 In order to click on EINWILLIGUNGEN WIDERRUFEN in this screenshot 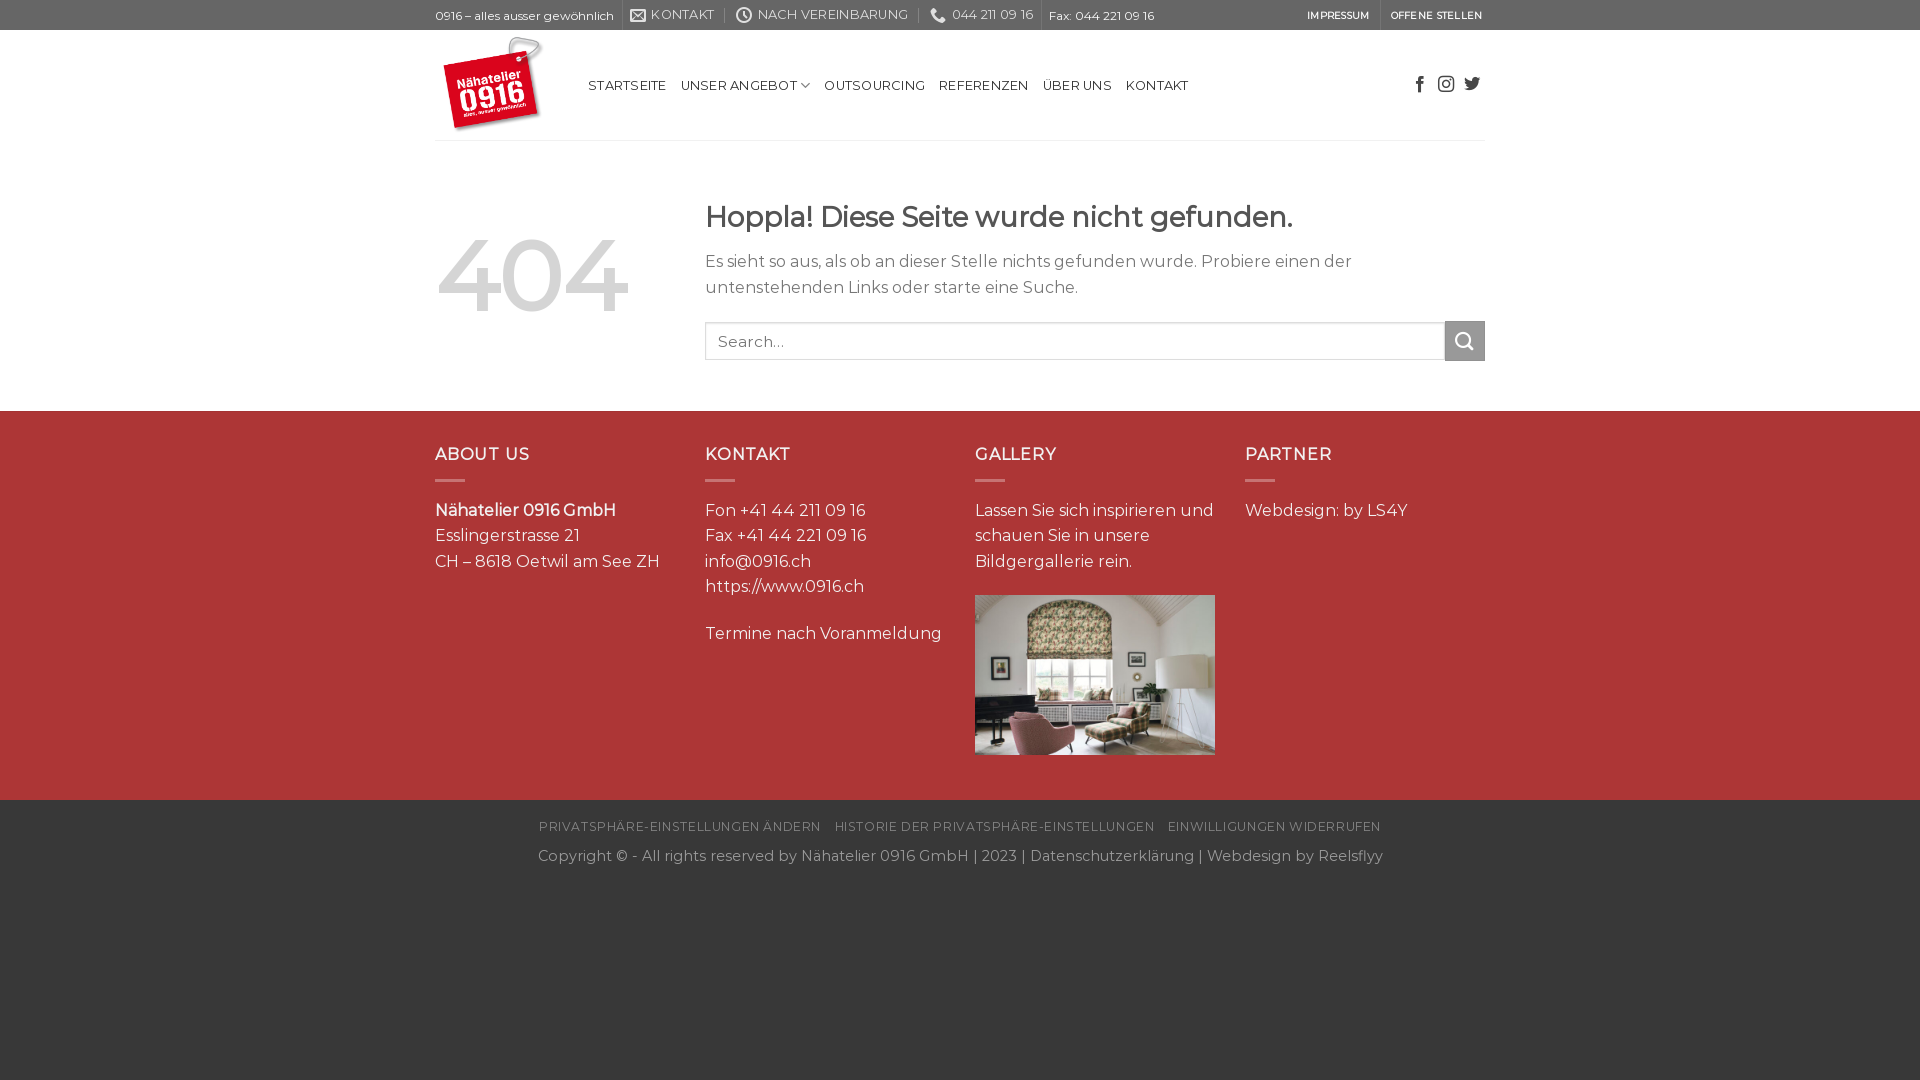, I will do `click(1274, 826)`.